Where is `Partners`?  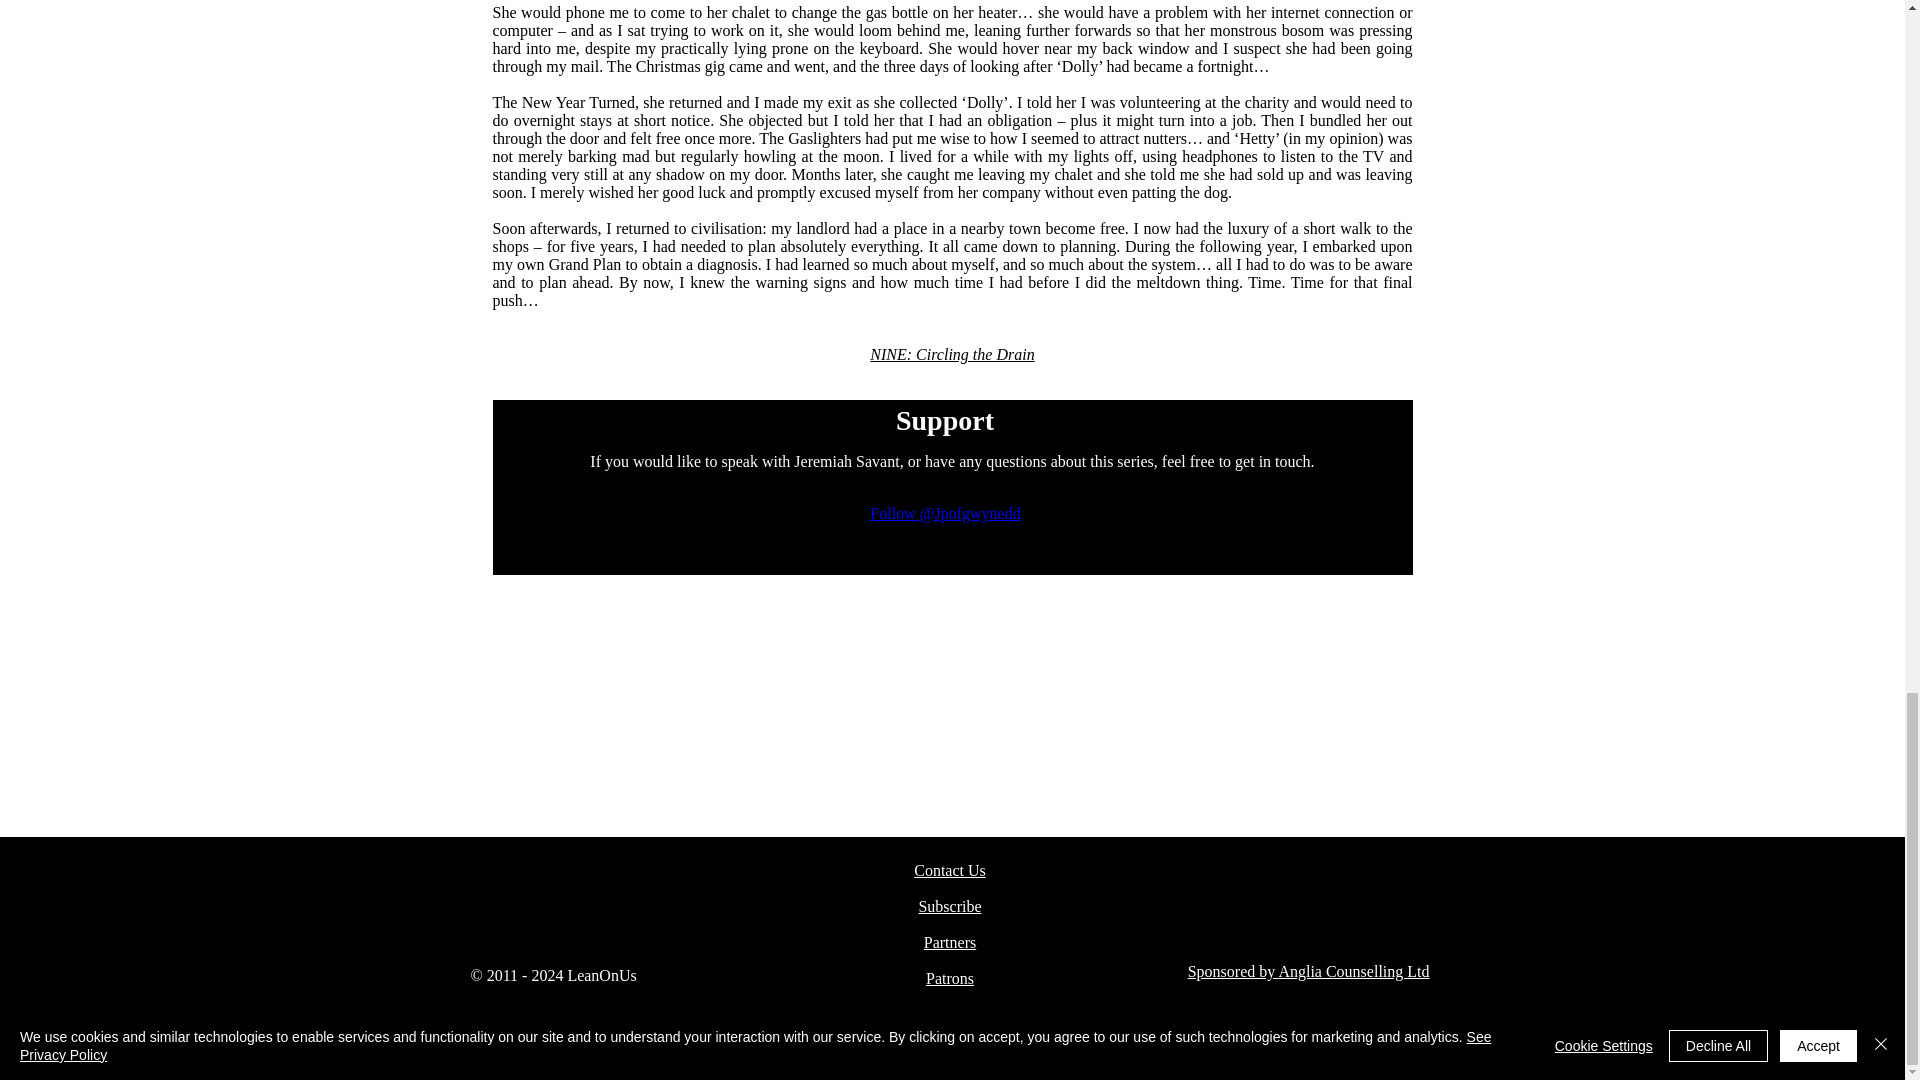
Partners is located at coordinates (949, 942).